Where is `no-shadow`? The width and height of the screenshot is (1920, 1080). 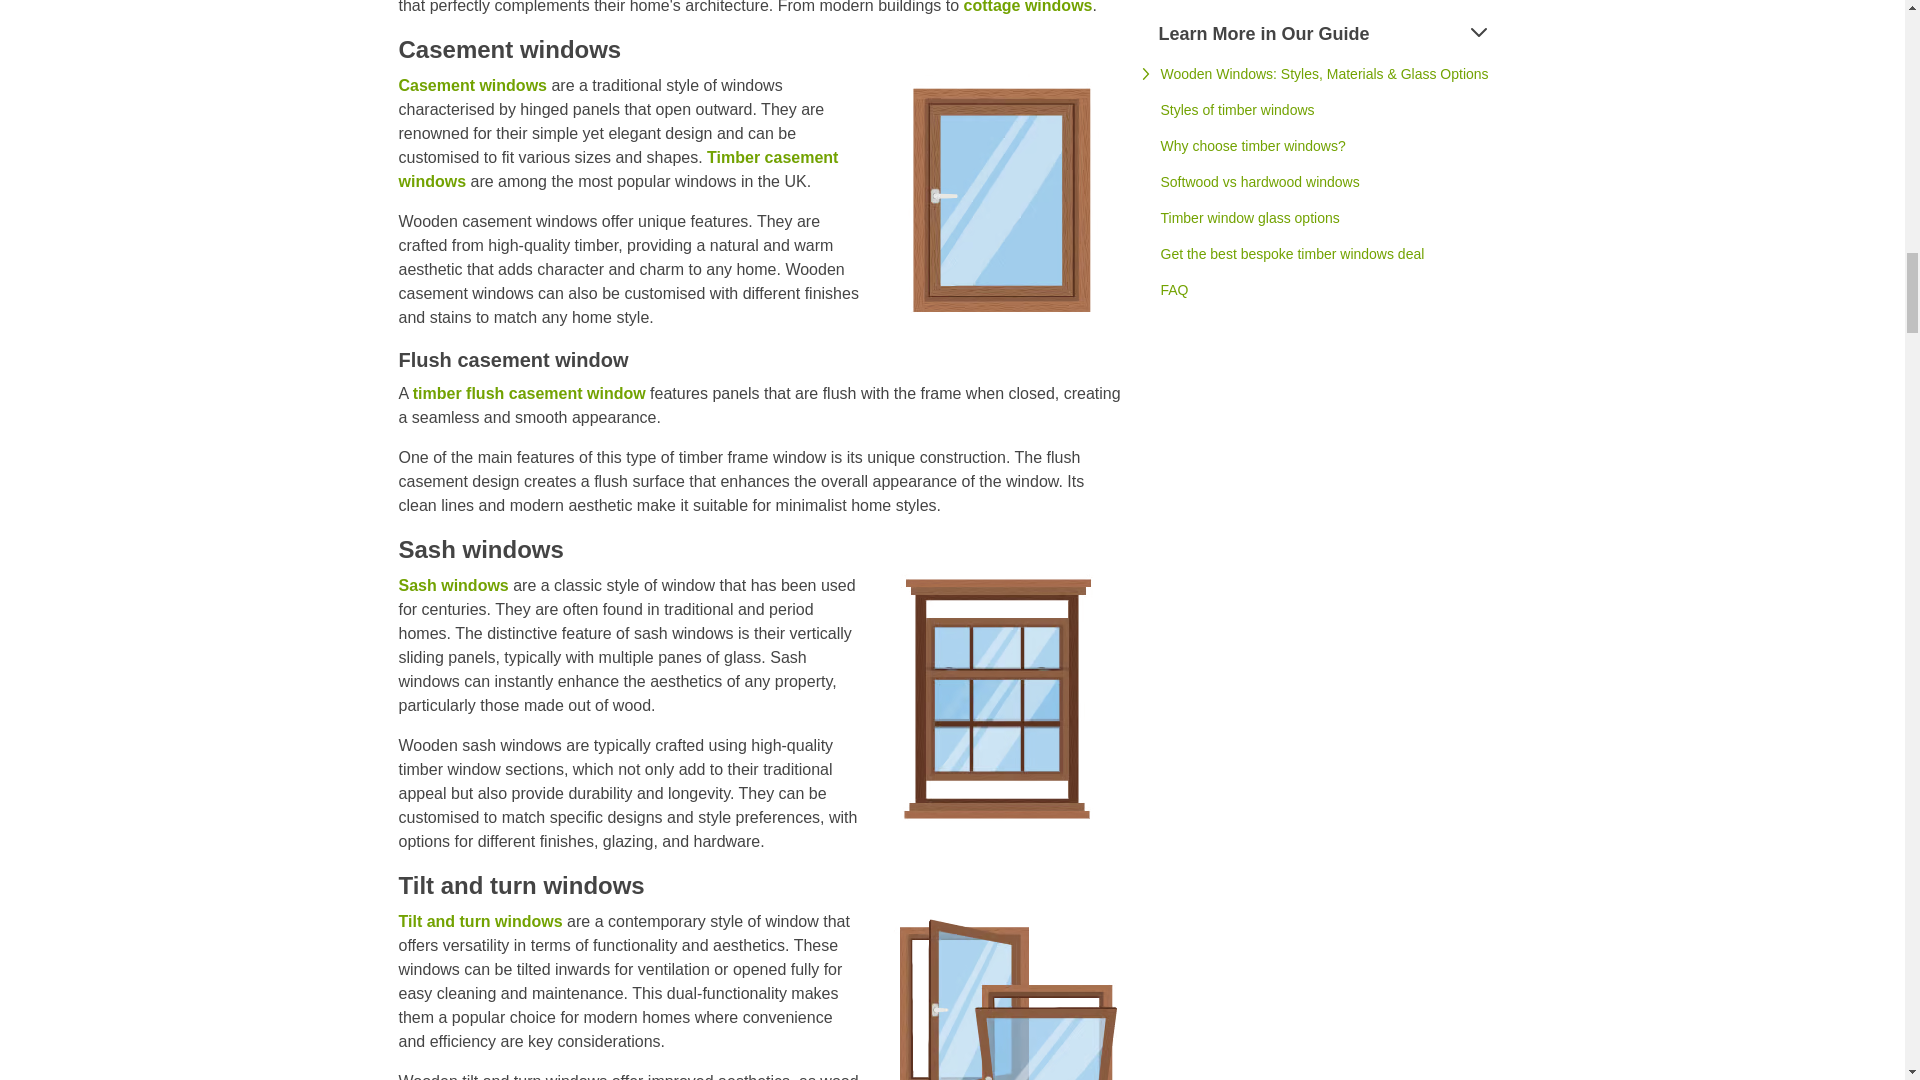
no-shadow is located at coordinates (1000, 698).